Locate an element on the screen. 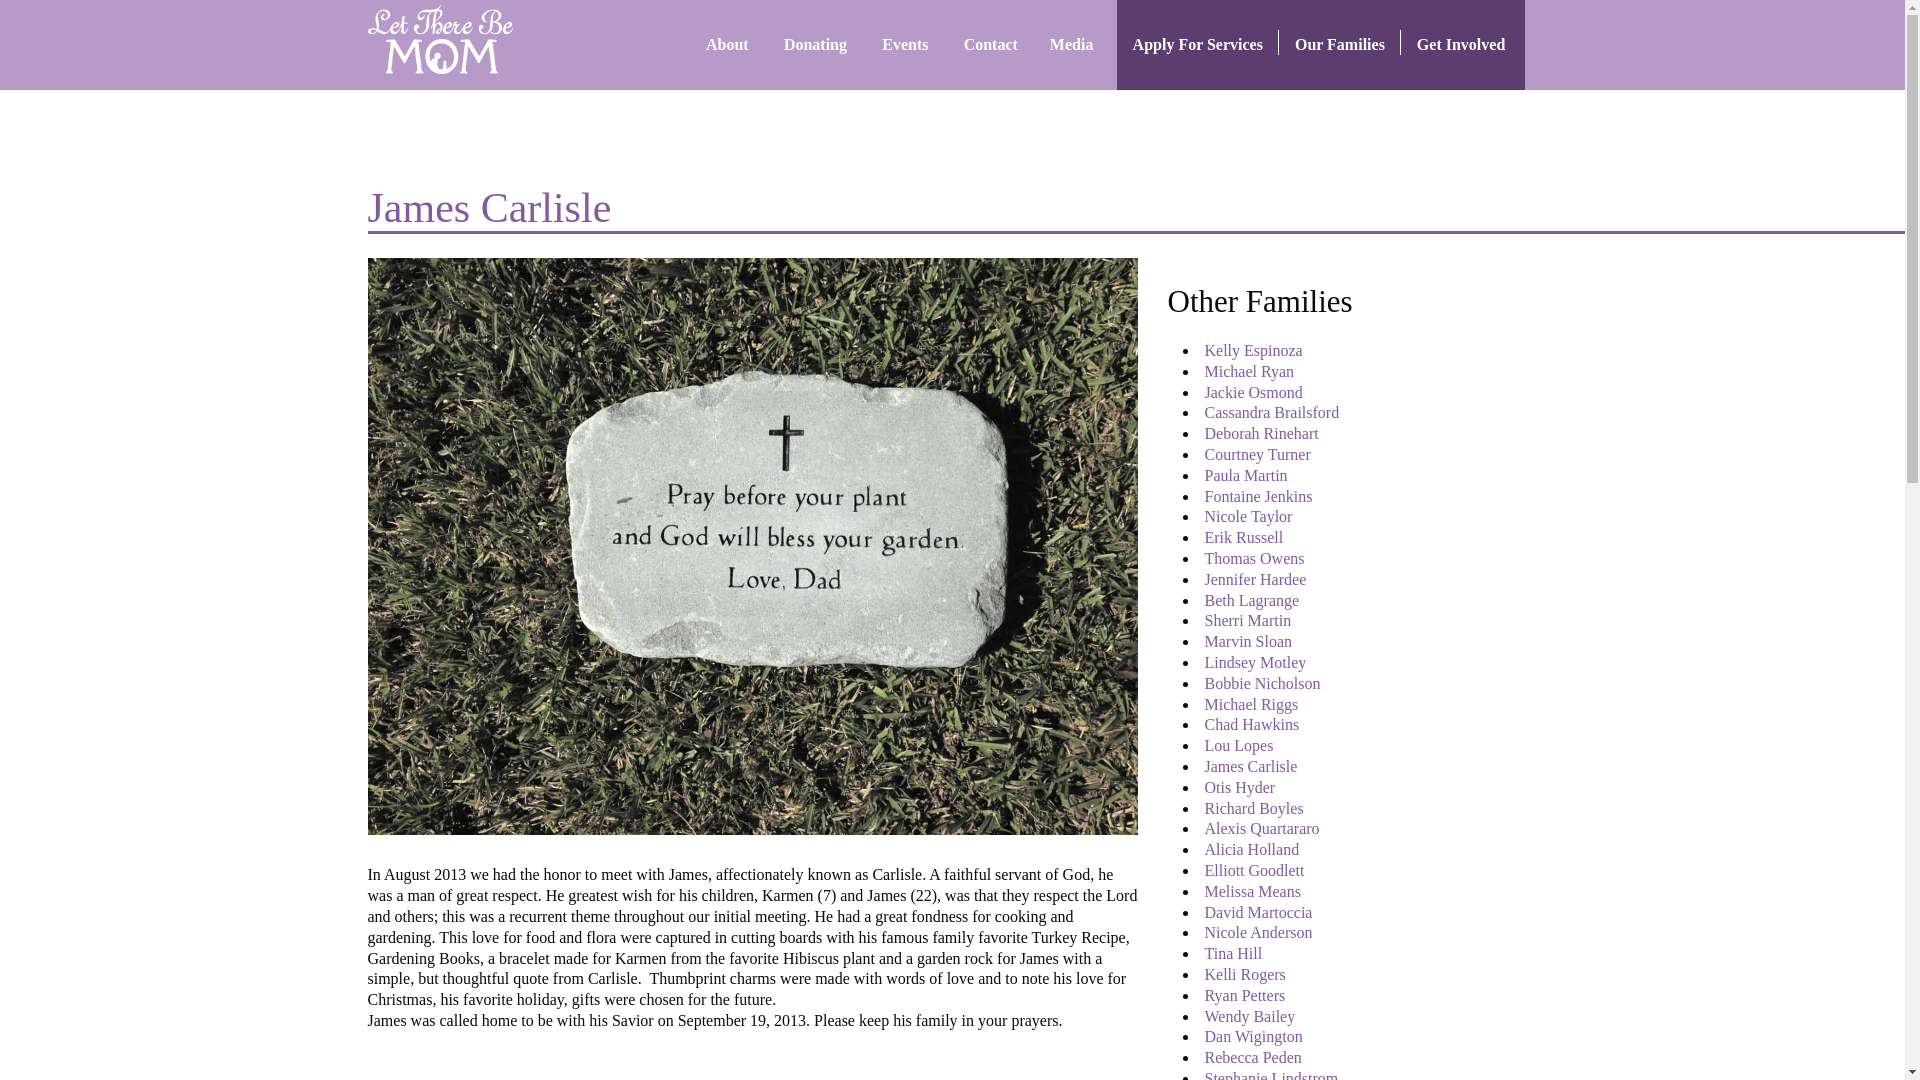 This screenshot has height=1080, width=1920. Apply For Services is located at coordinates (1198, 44).